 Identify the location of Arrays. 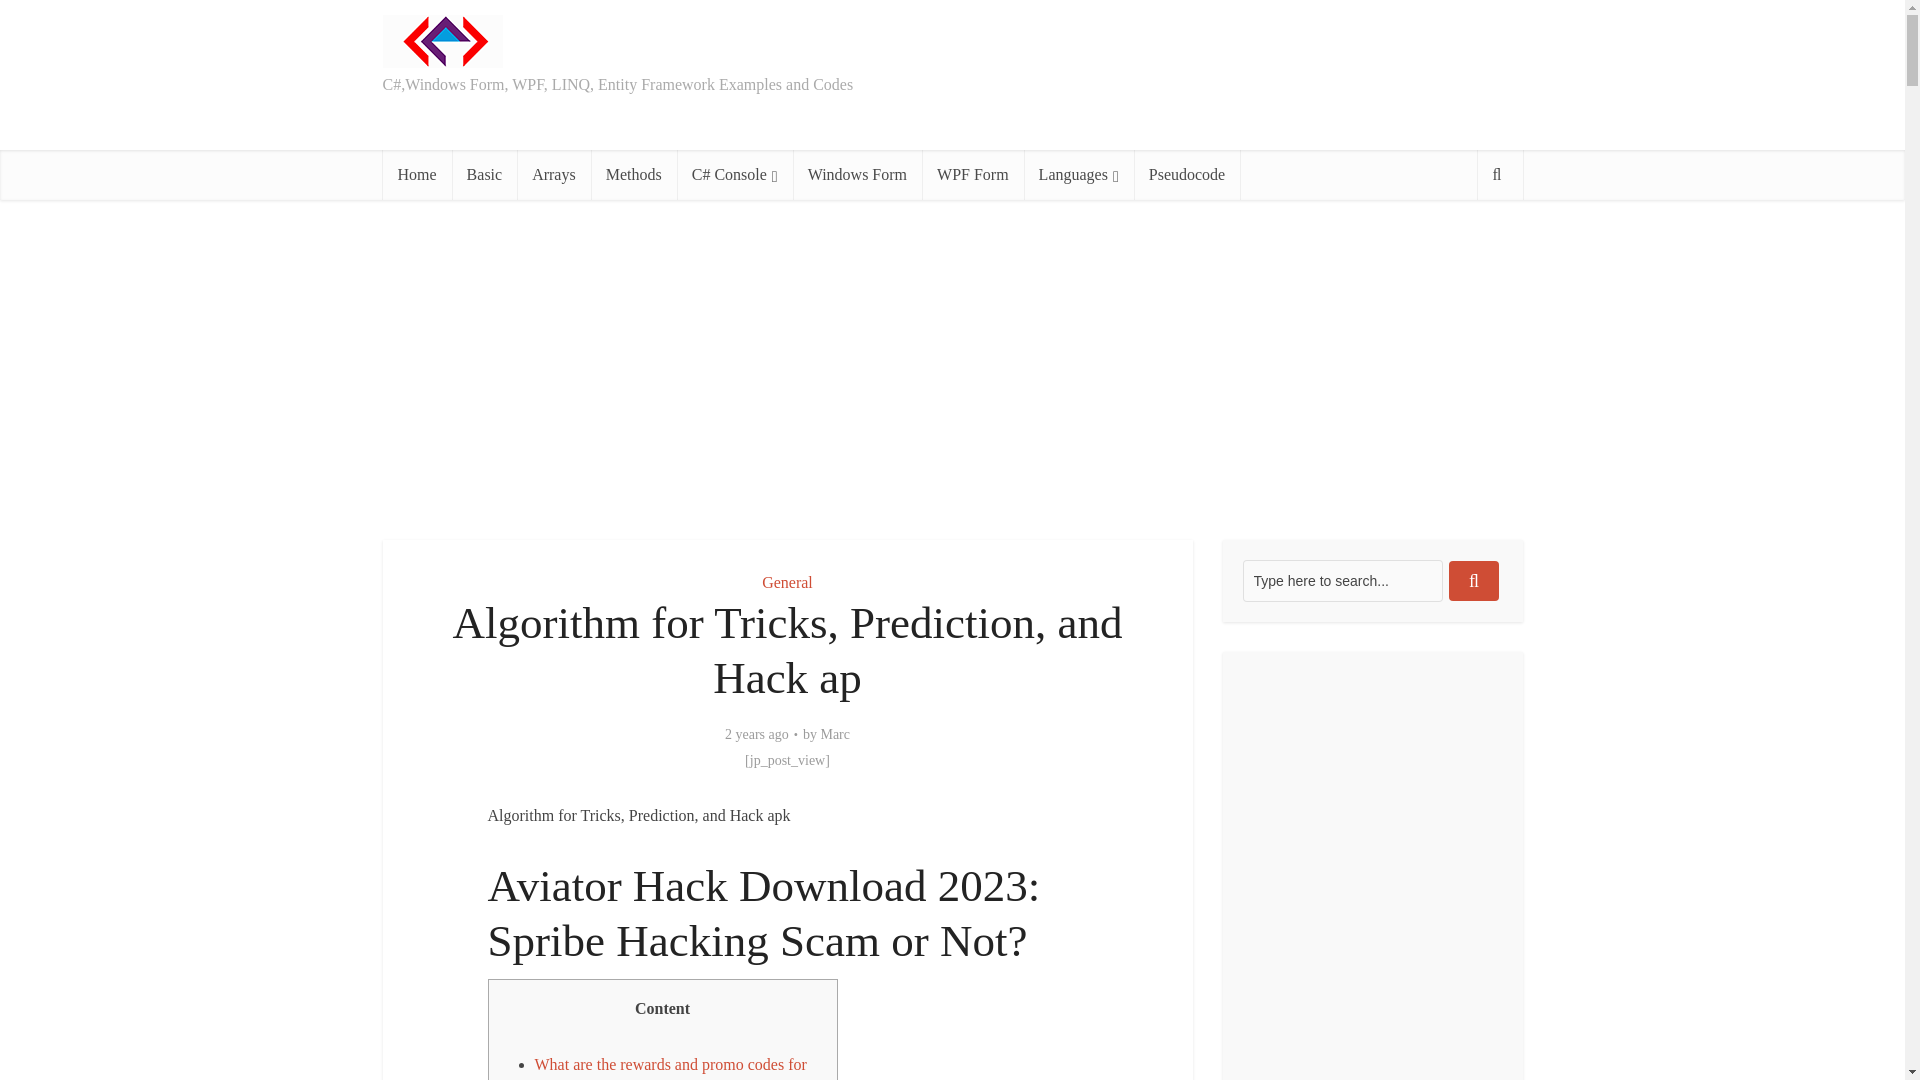
(554, 174).